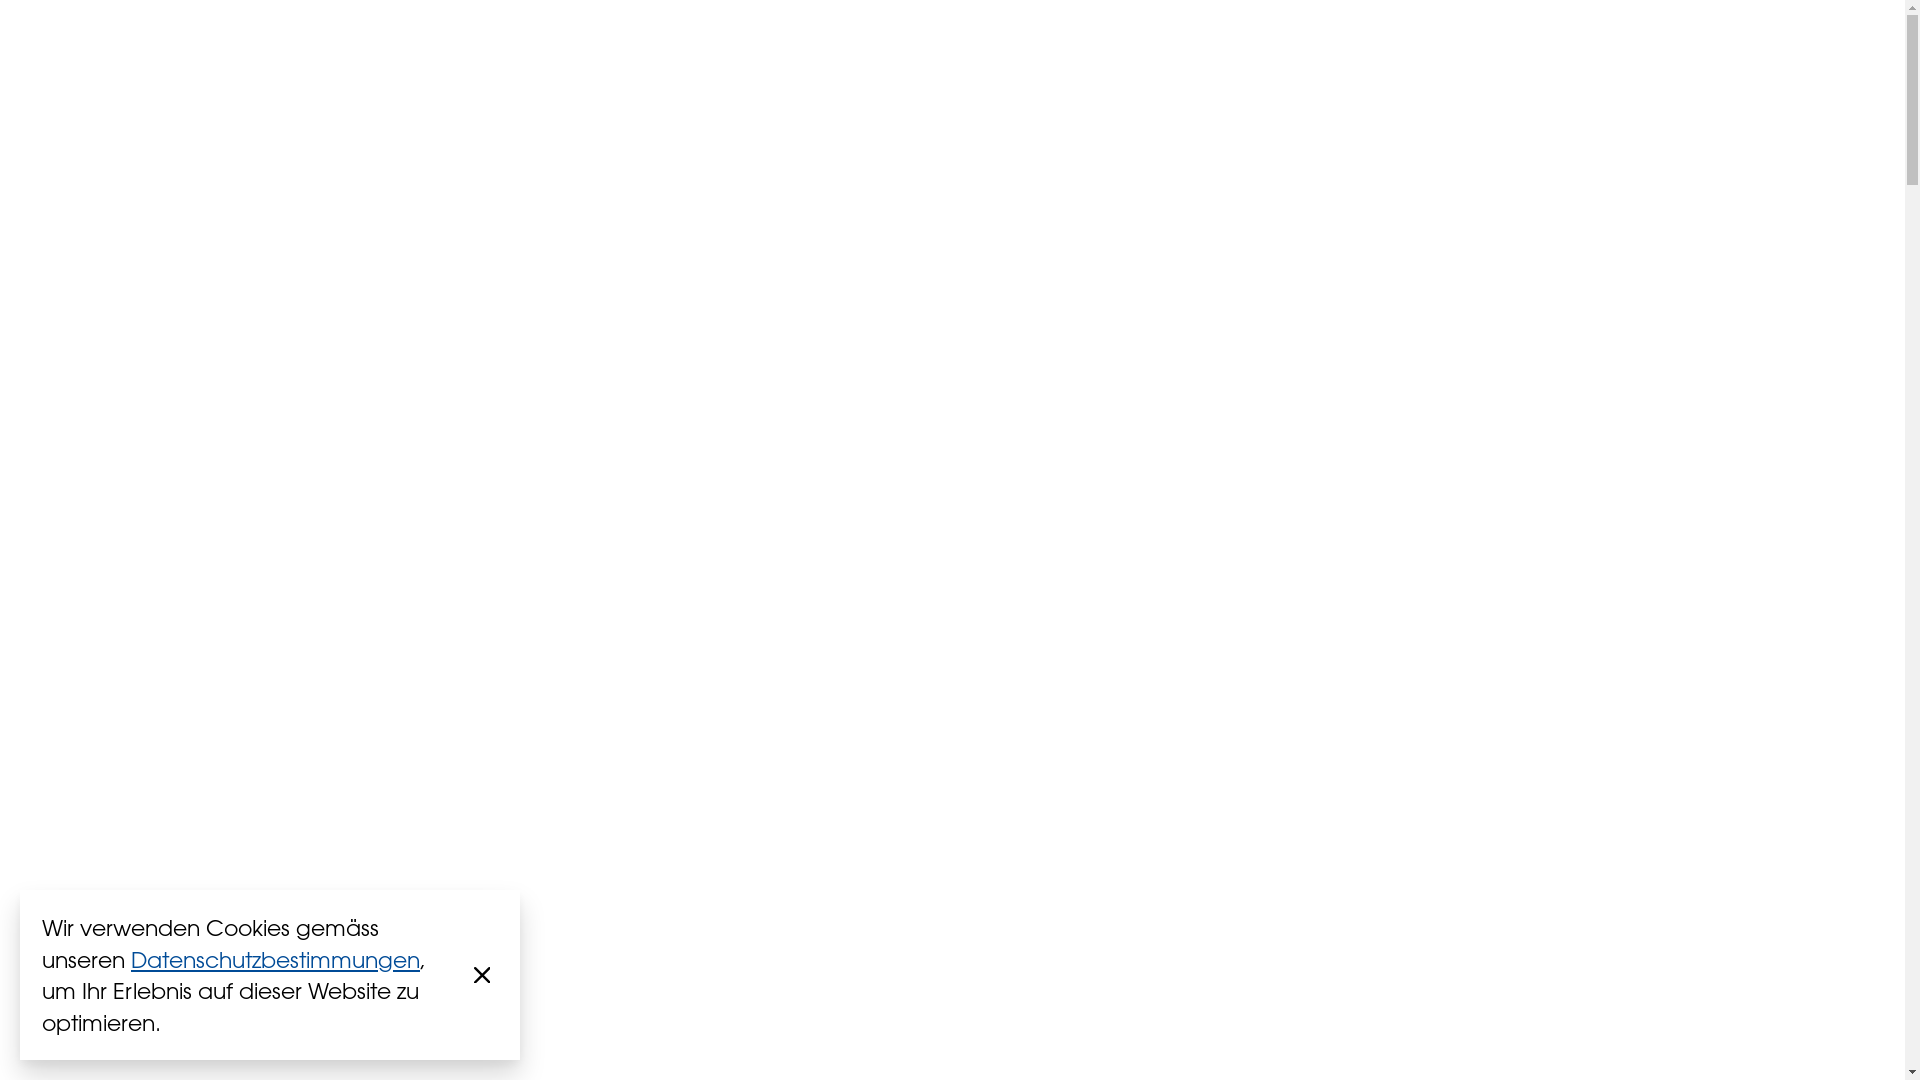  I want to click on Datenschutzbestimmungen, so click(276, 960).